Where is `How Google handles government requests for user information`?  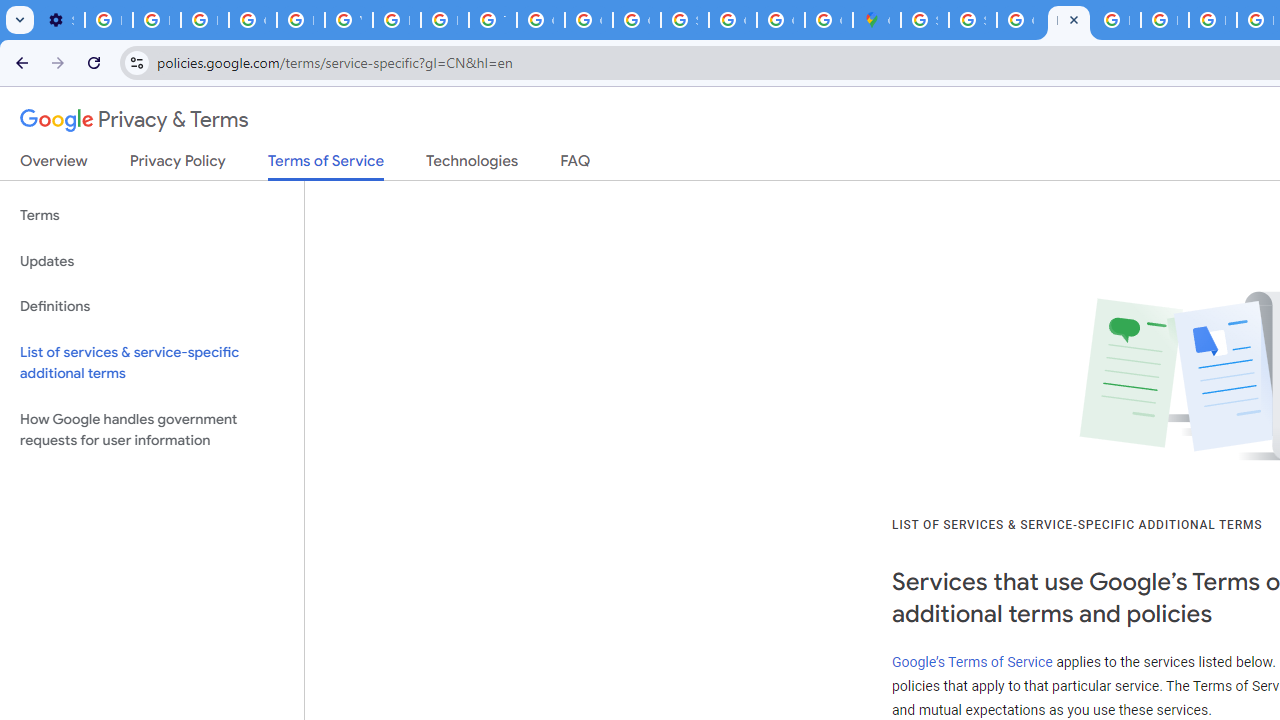
How Google handles government requests for user information is located at coordinates (152, 430).